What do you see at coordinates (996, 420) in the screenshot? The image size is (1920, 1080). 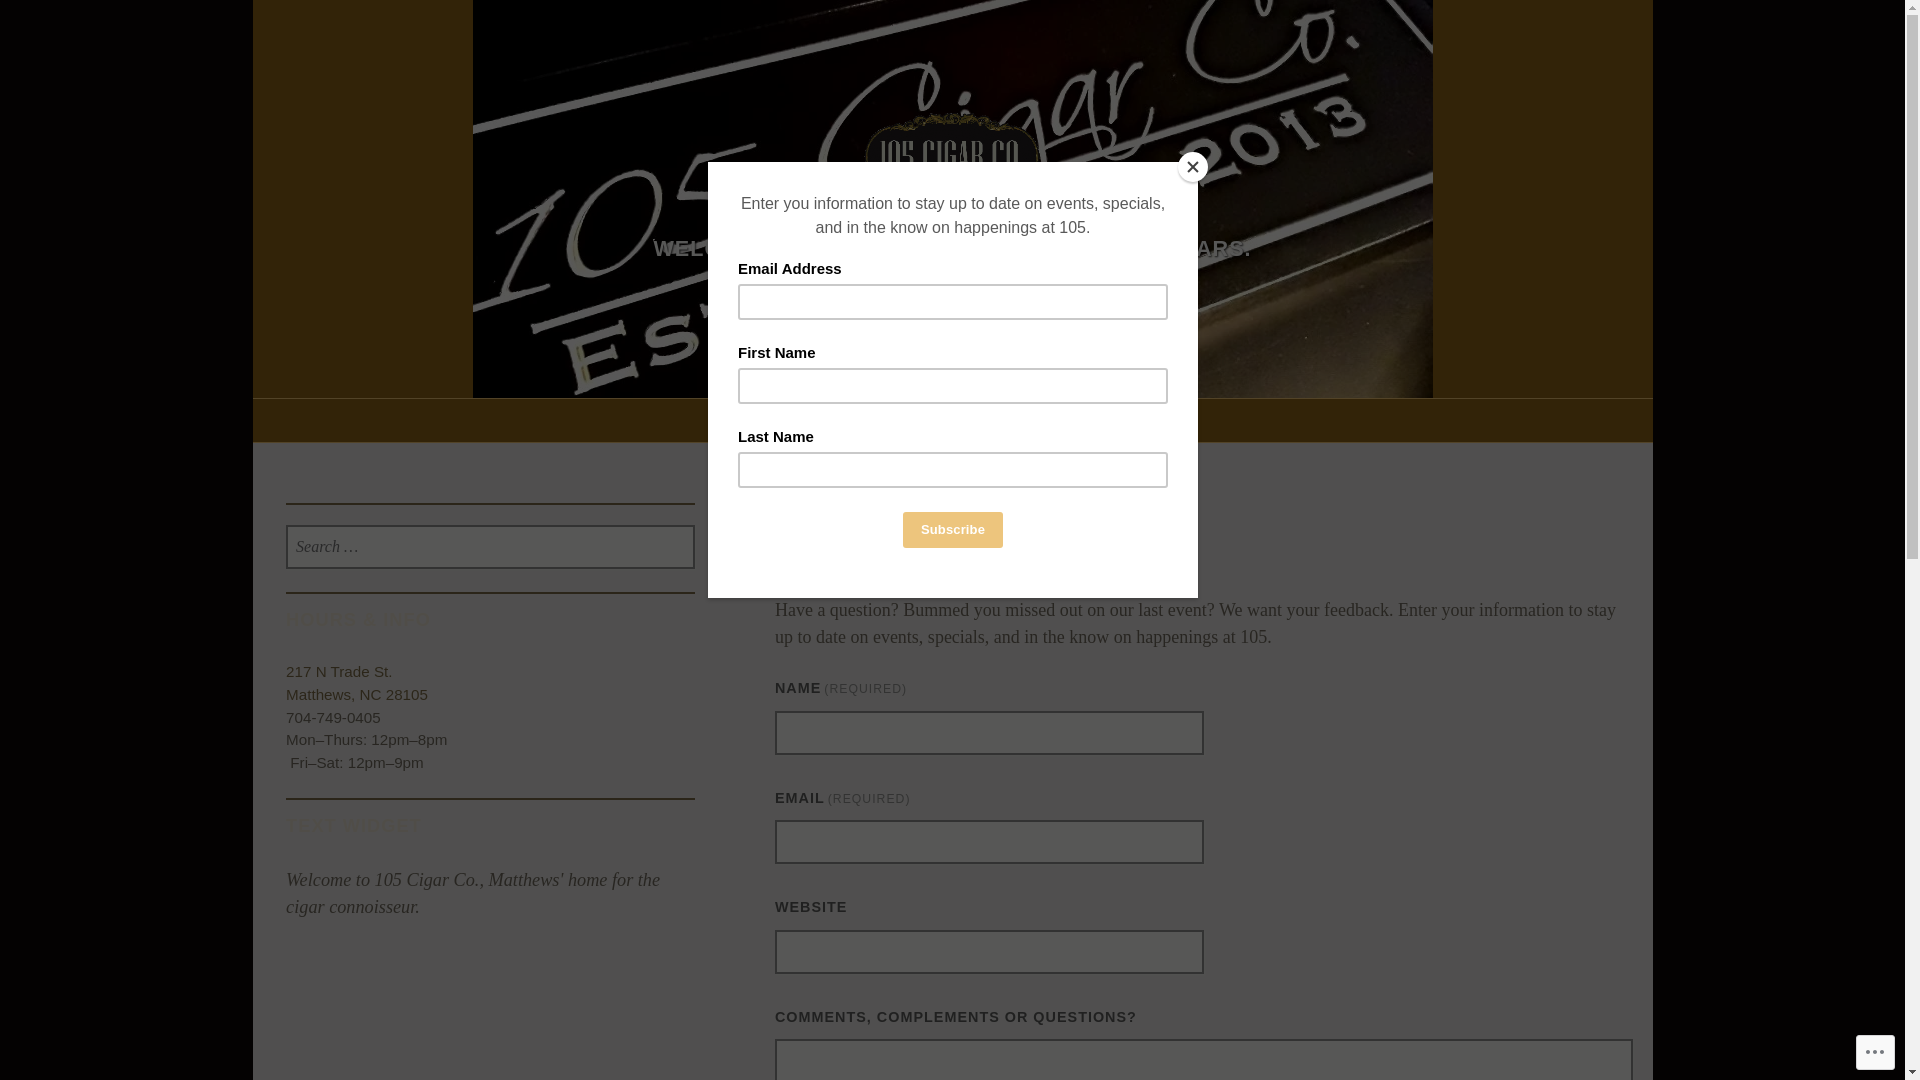 I see `CONTACT` at bounding box center [996, 420].